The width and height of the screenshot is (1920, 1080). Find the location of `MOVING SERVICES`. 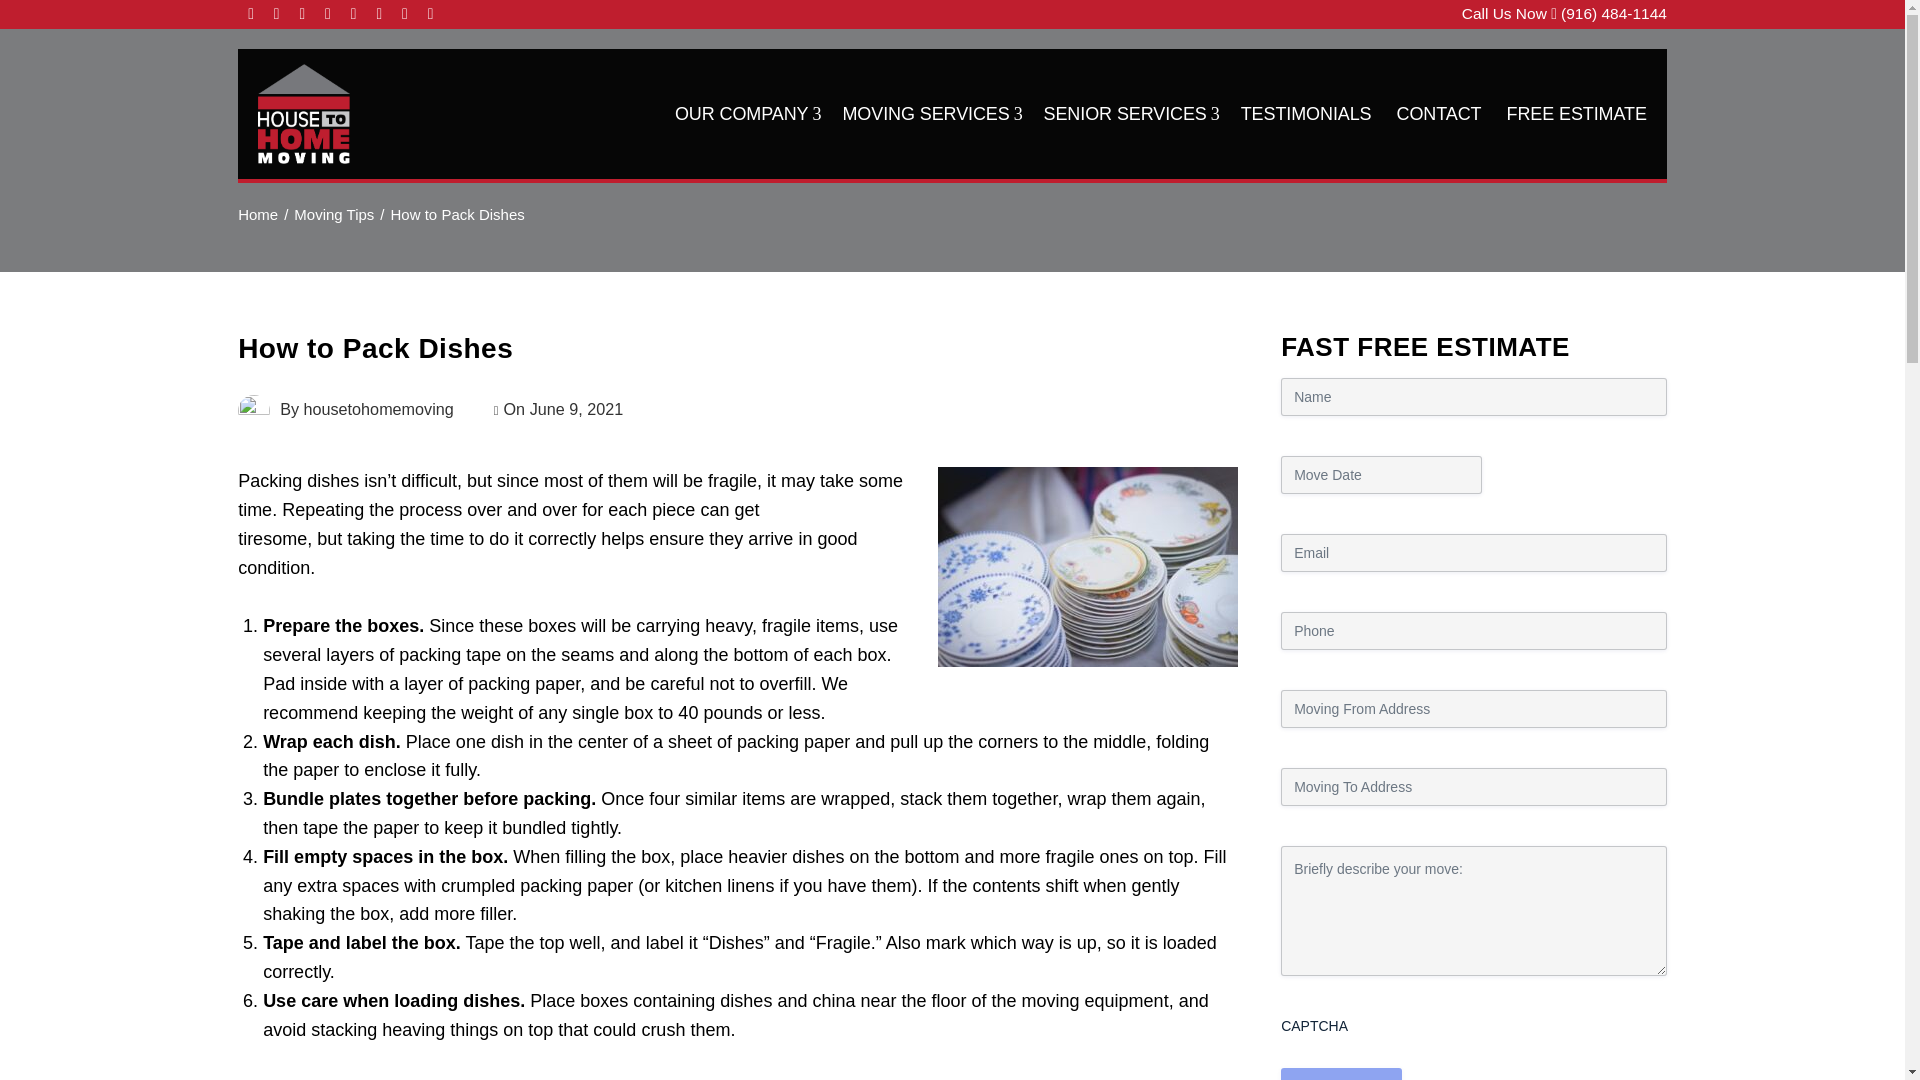

MOVING SERVICES is located at coordinates (930, 114).